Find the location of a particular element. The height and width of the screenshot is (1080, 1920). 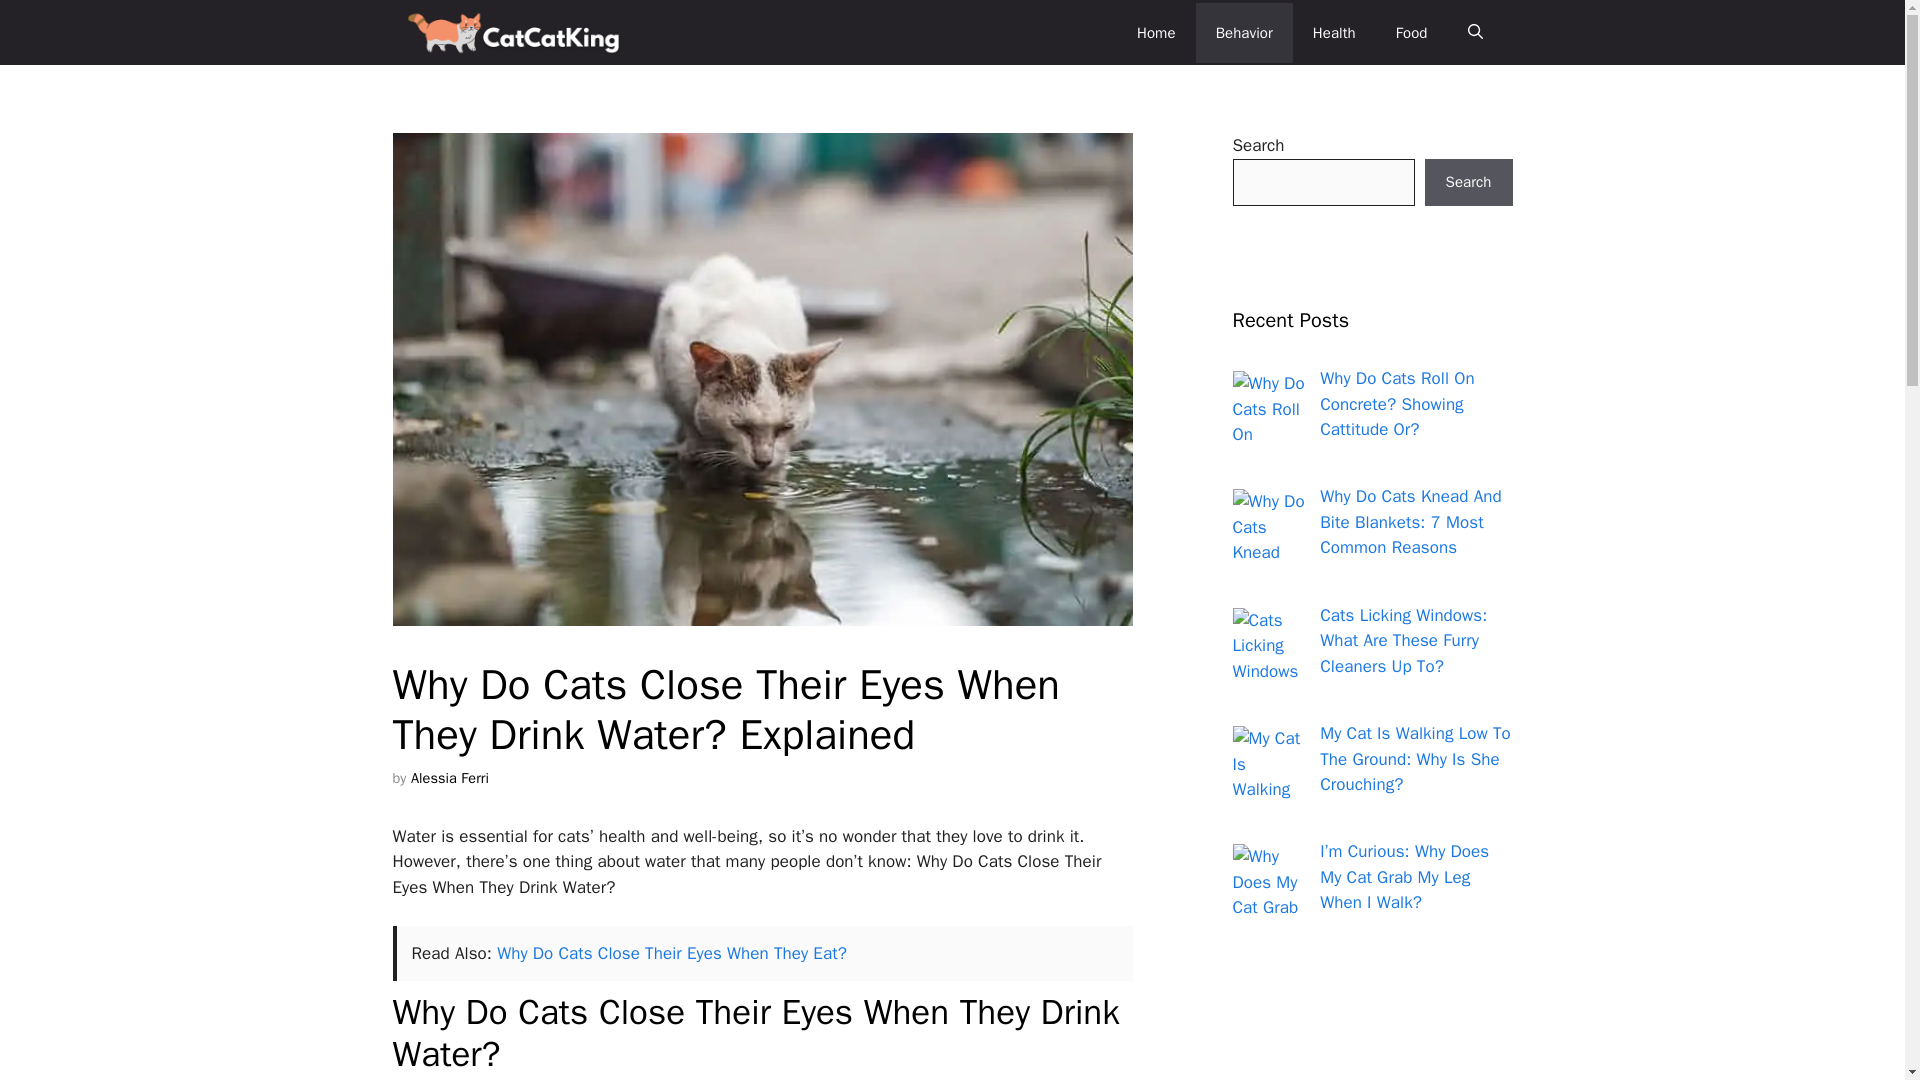

View all posts by Alessia Ferri is located at coordinates (450, 778).